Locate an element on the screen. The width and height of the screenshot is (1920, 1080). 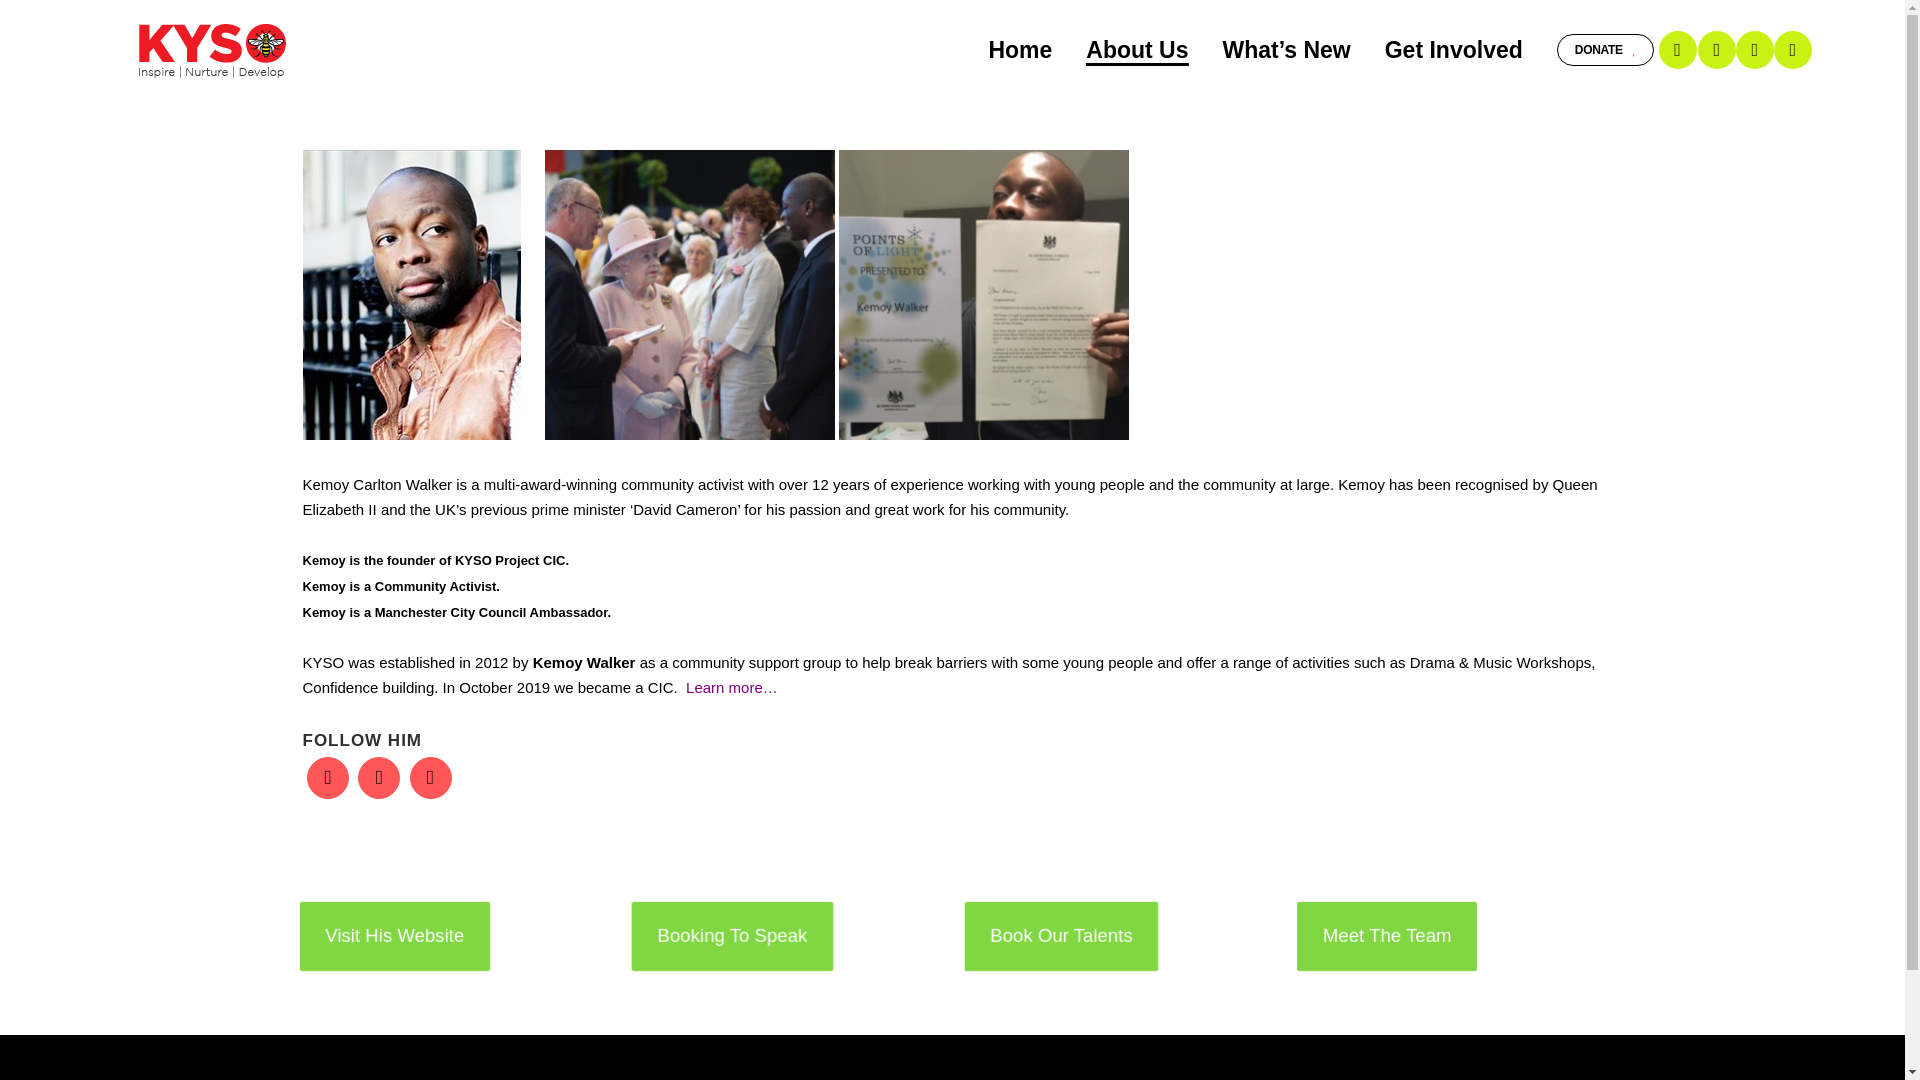
About Us is located at coordinates (1137, 50).